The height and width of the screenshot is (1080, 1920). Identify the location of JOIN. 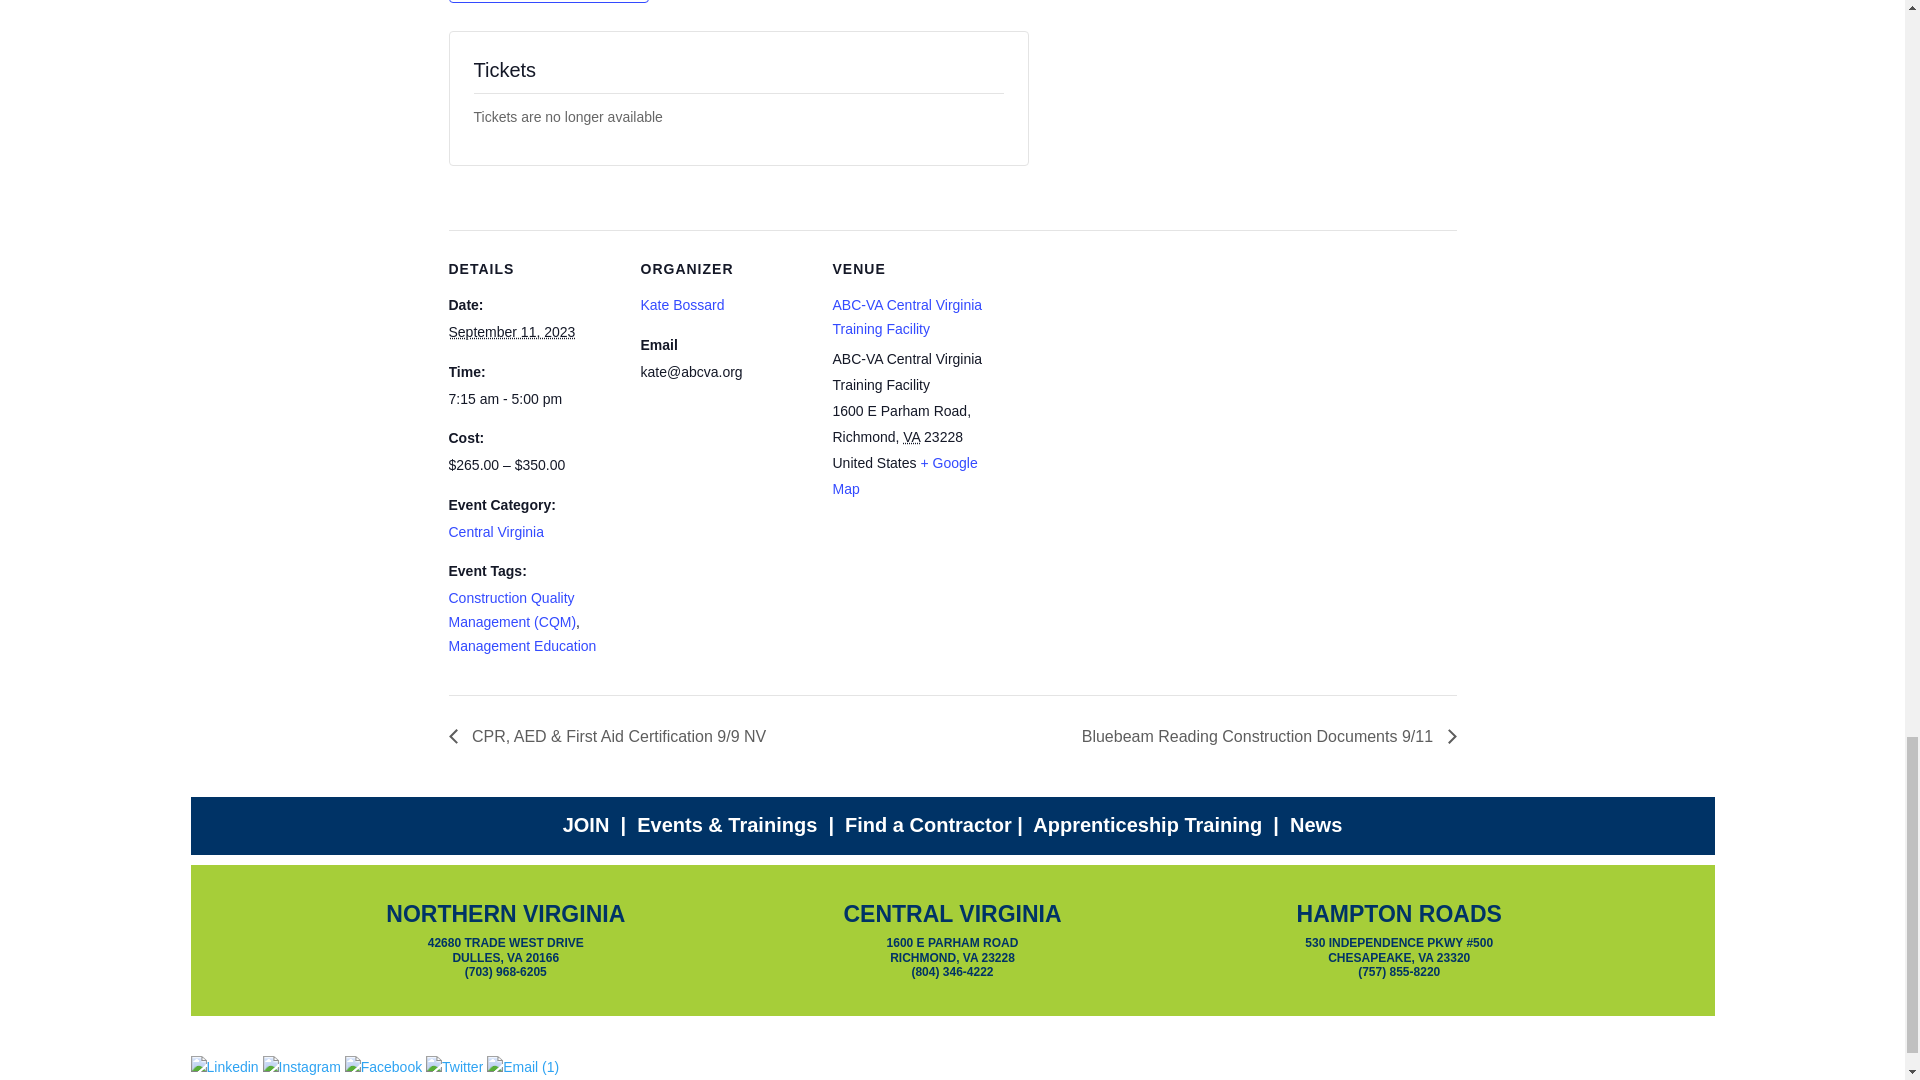
(586, 824).